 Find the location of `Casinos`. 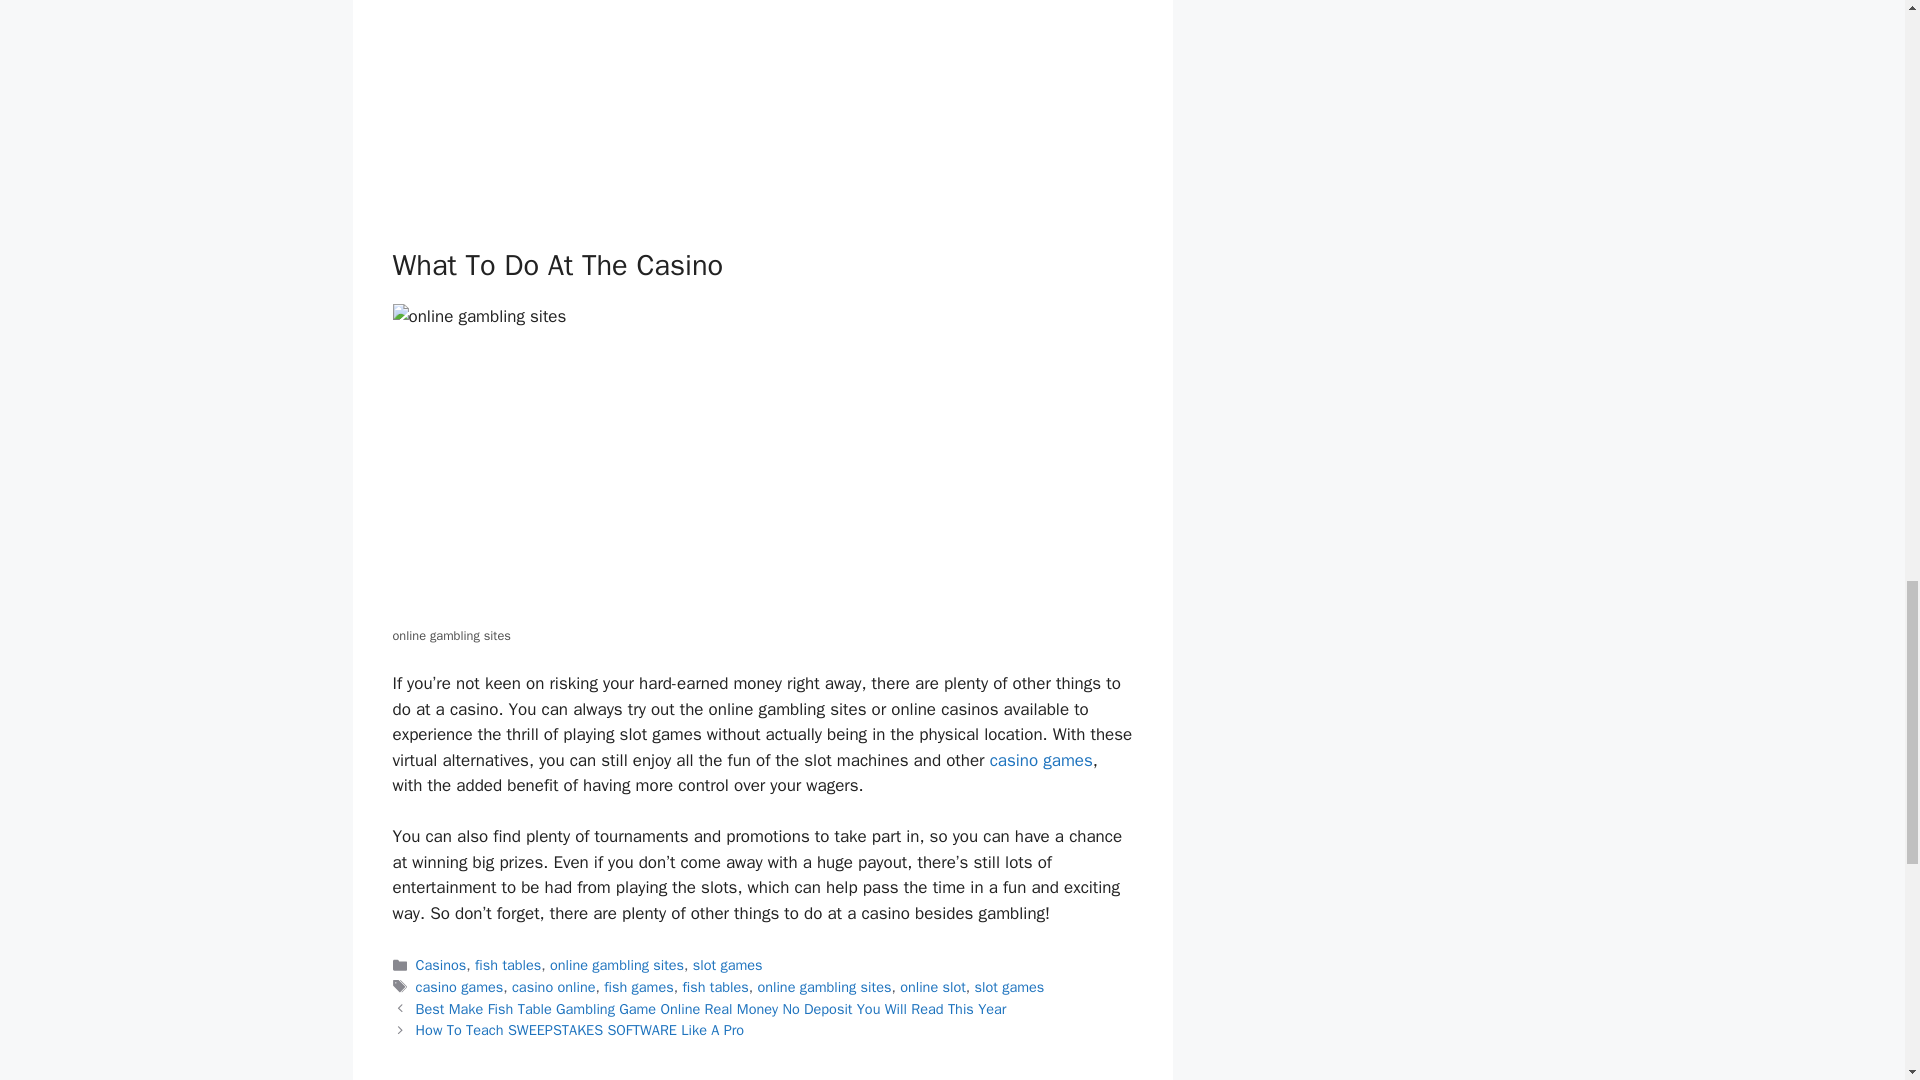

Casinos is located at coordinates (441, 964).